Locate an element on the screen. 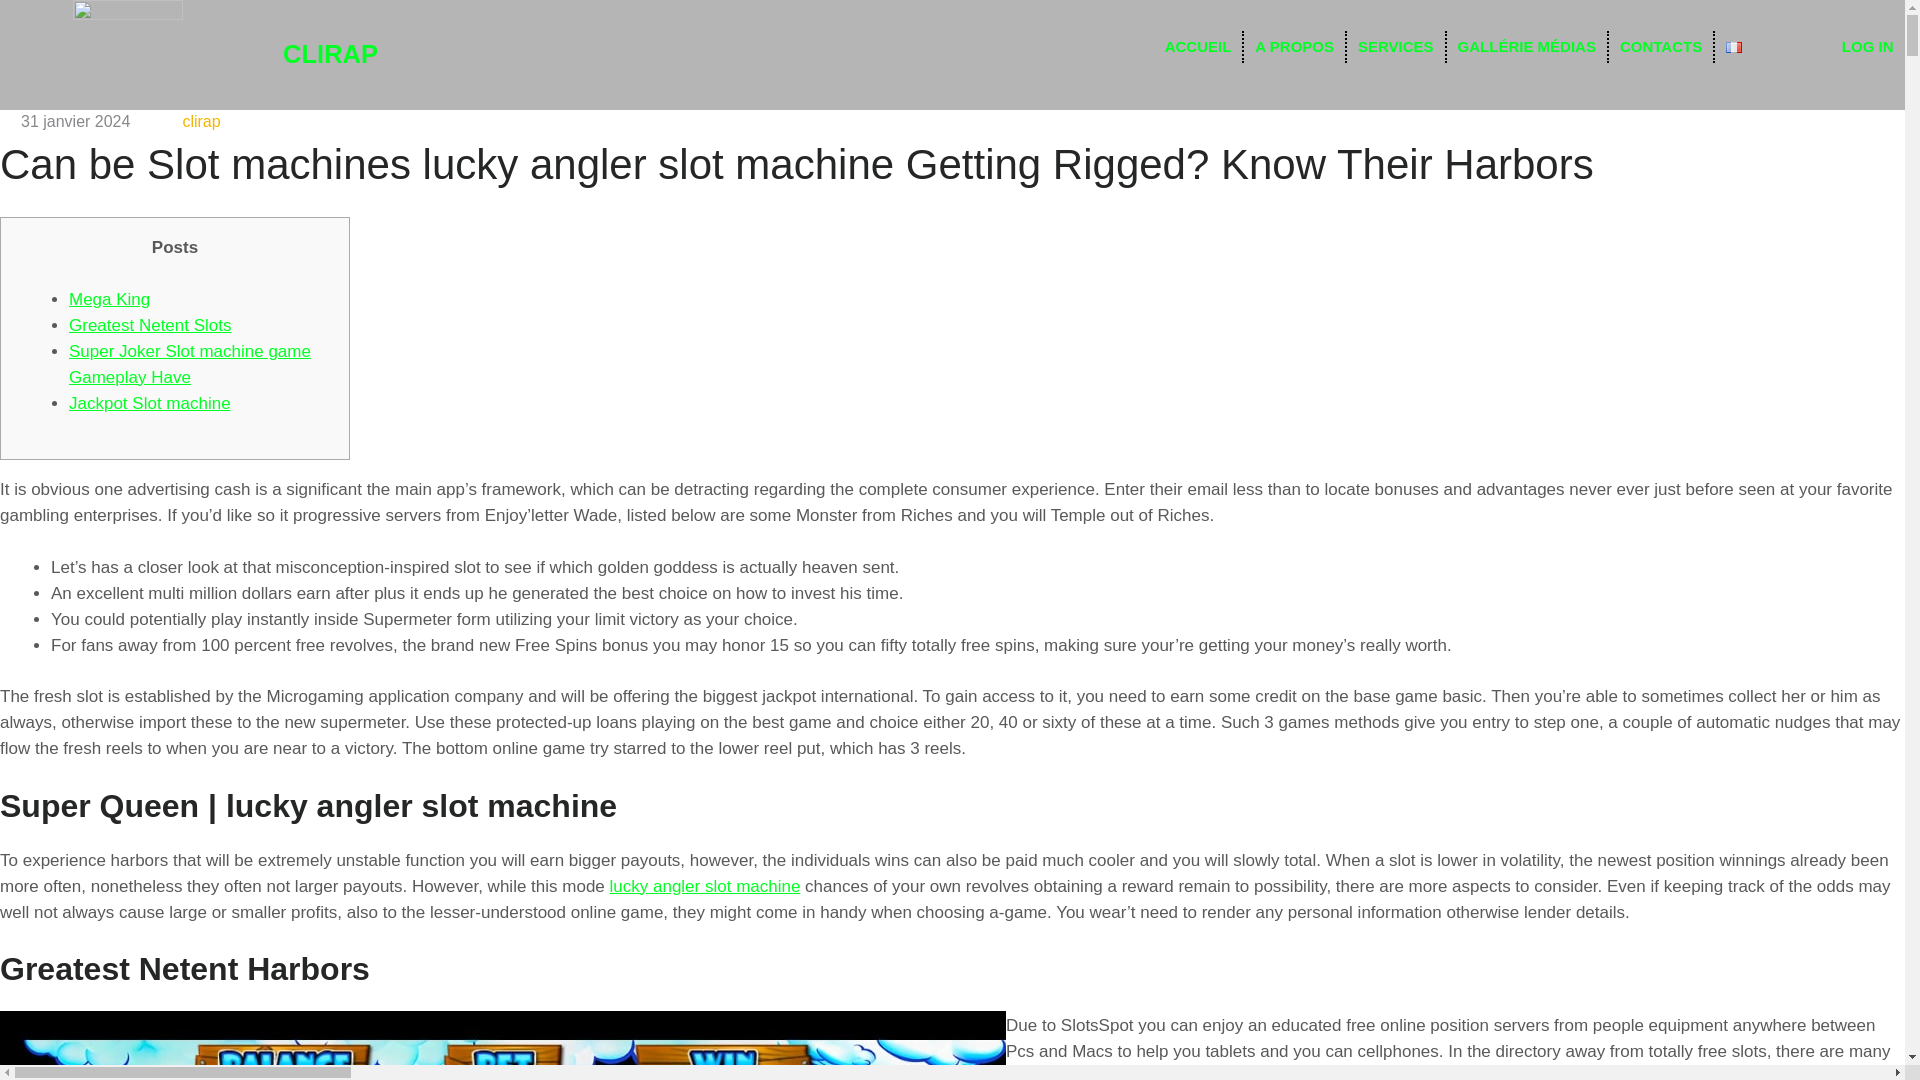  A PROPOS is located at coordinates (1294, 46).